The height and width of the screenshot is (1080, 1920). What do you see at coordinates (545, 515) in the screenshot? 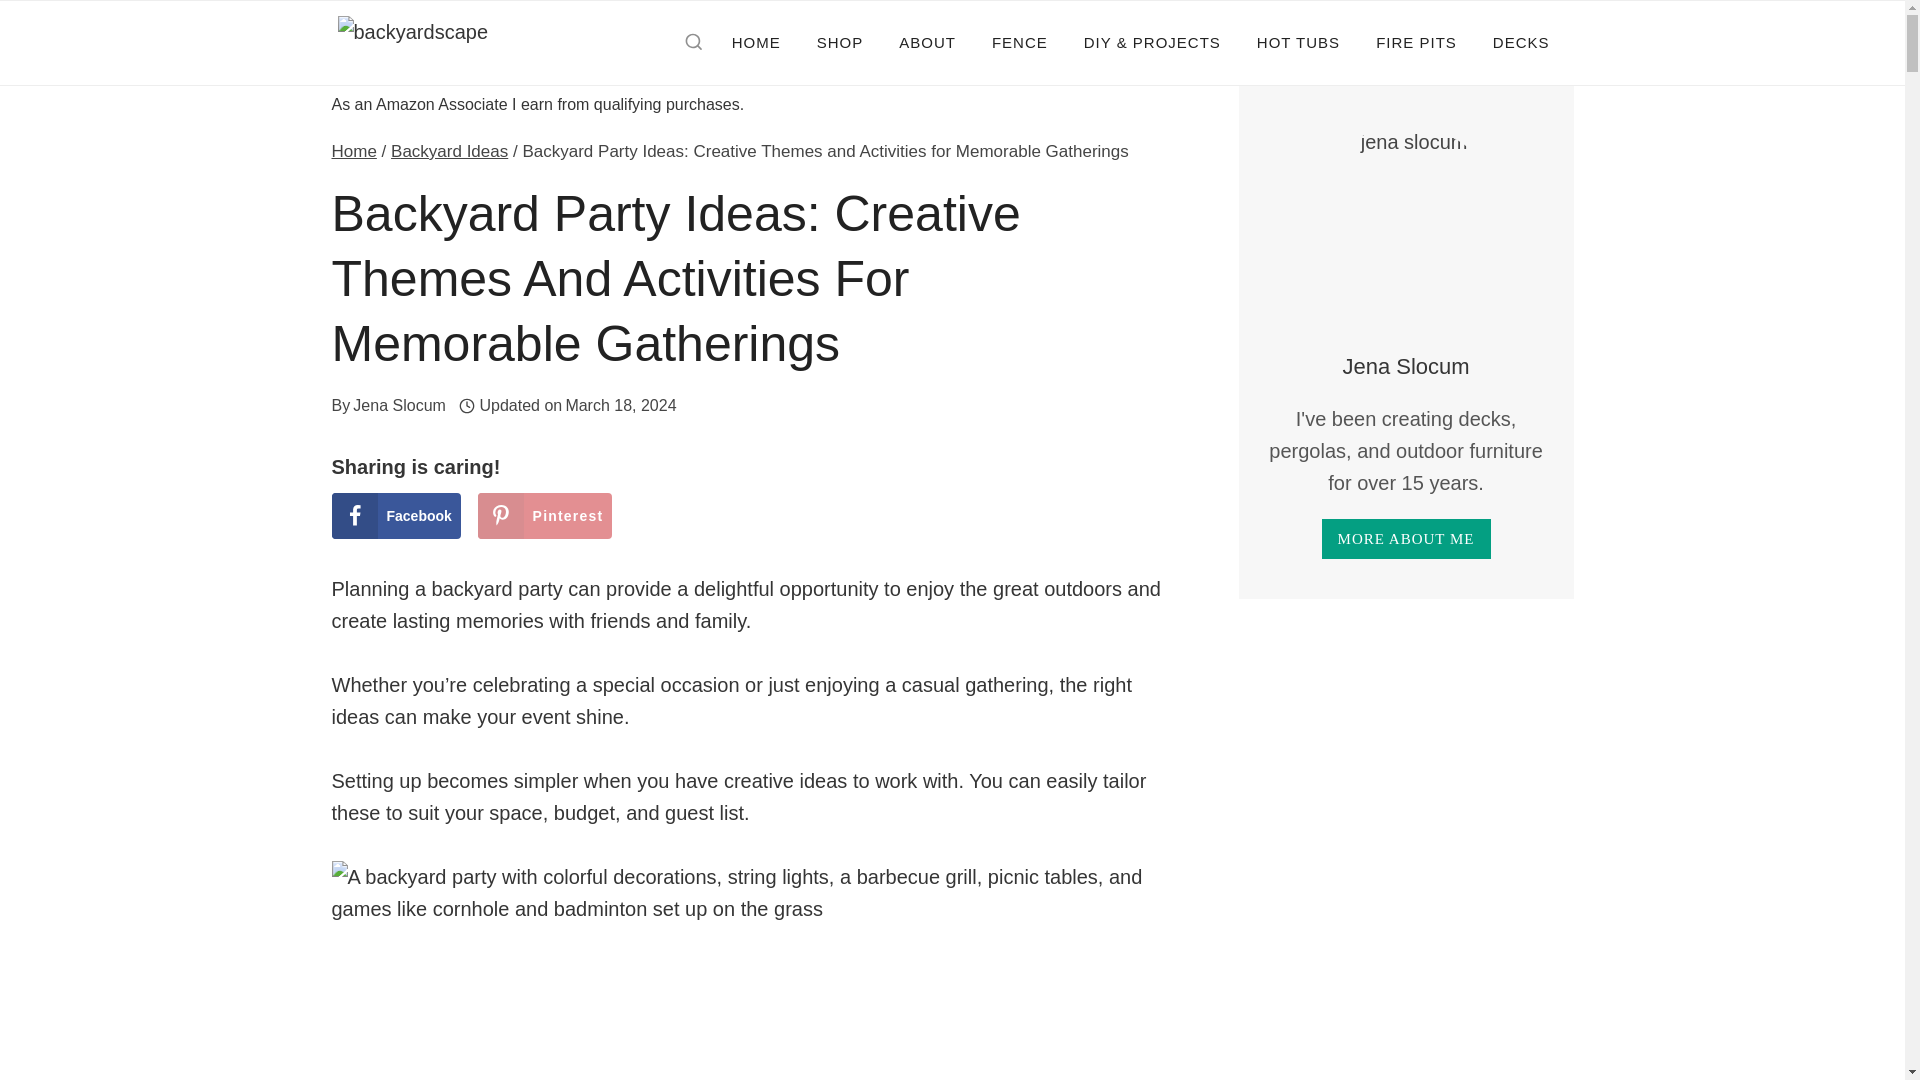
I see `Pinterest` at bounding box center [545, 515].